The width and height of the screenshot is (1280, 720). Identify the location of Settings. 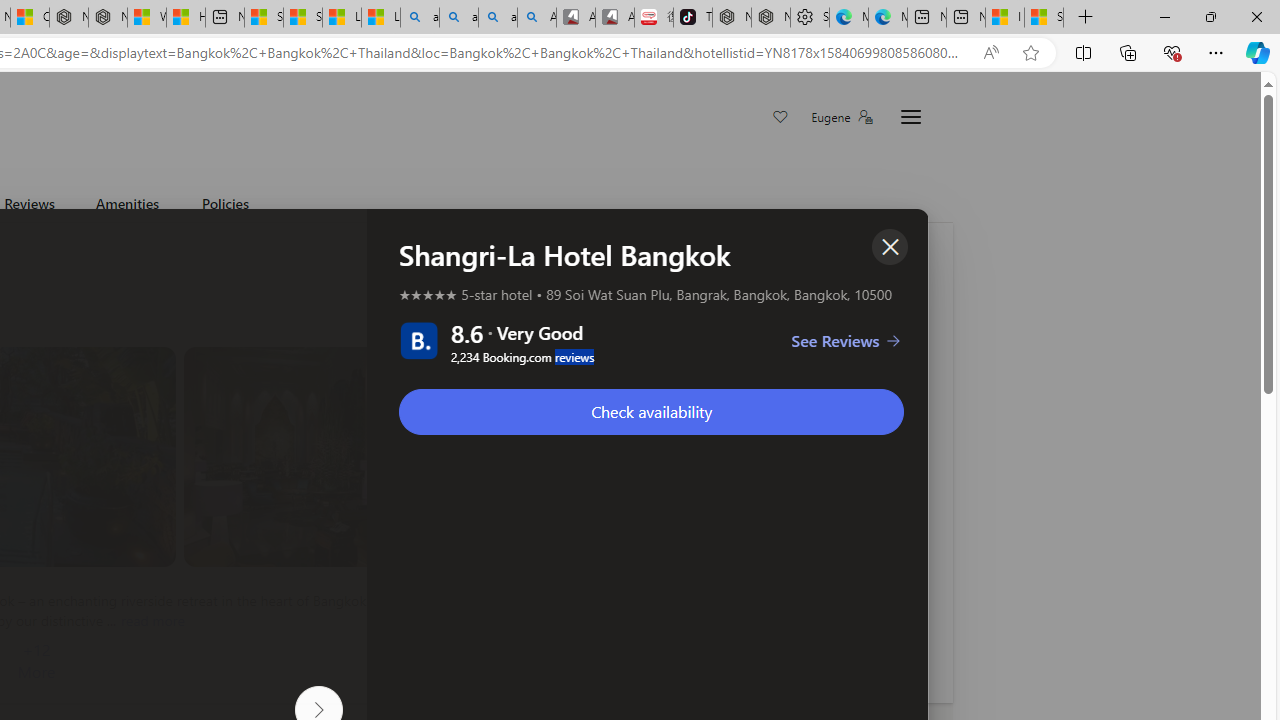
(810, 18).